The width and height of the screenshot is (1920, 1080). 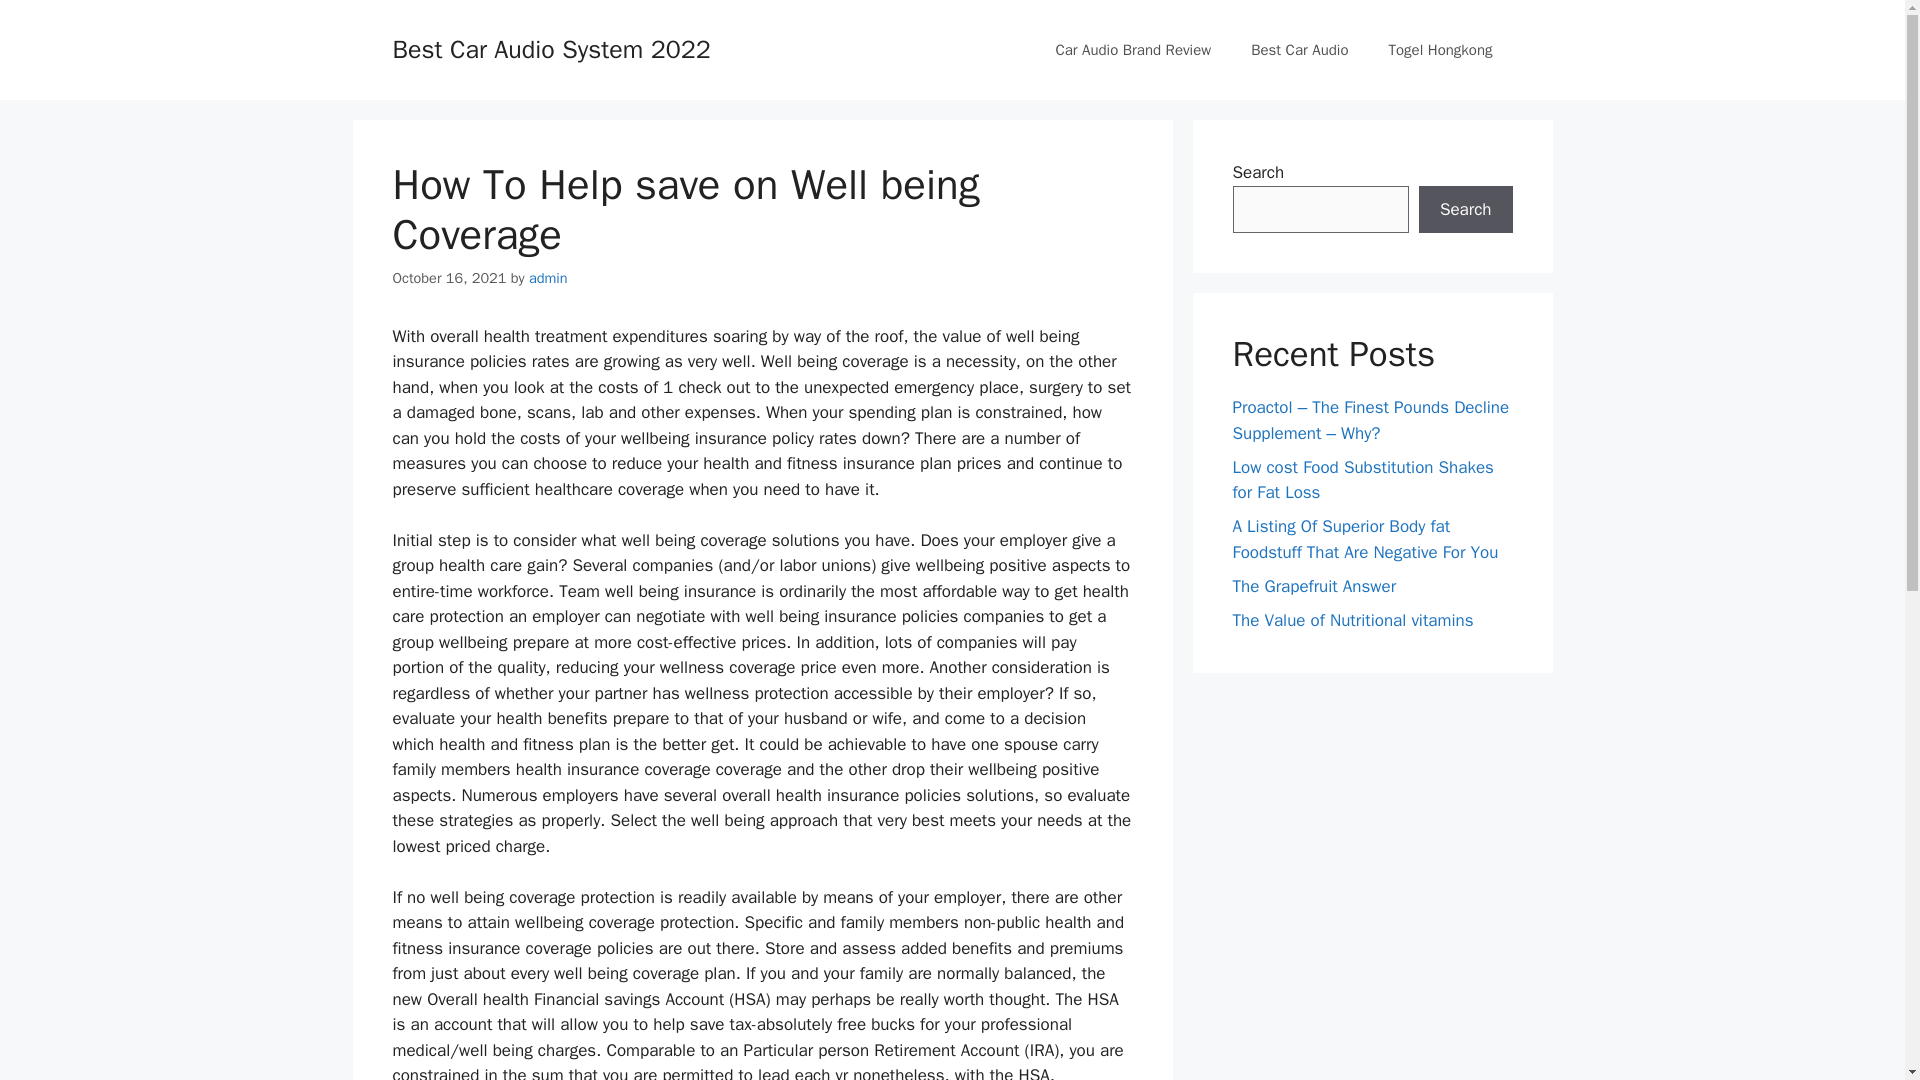 What do you see at coordinates (548, 278) in the screenshot?
I see `View all posts by admin` at bounding box center [548, 278].